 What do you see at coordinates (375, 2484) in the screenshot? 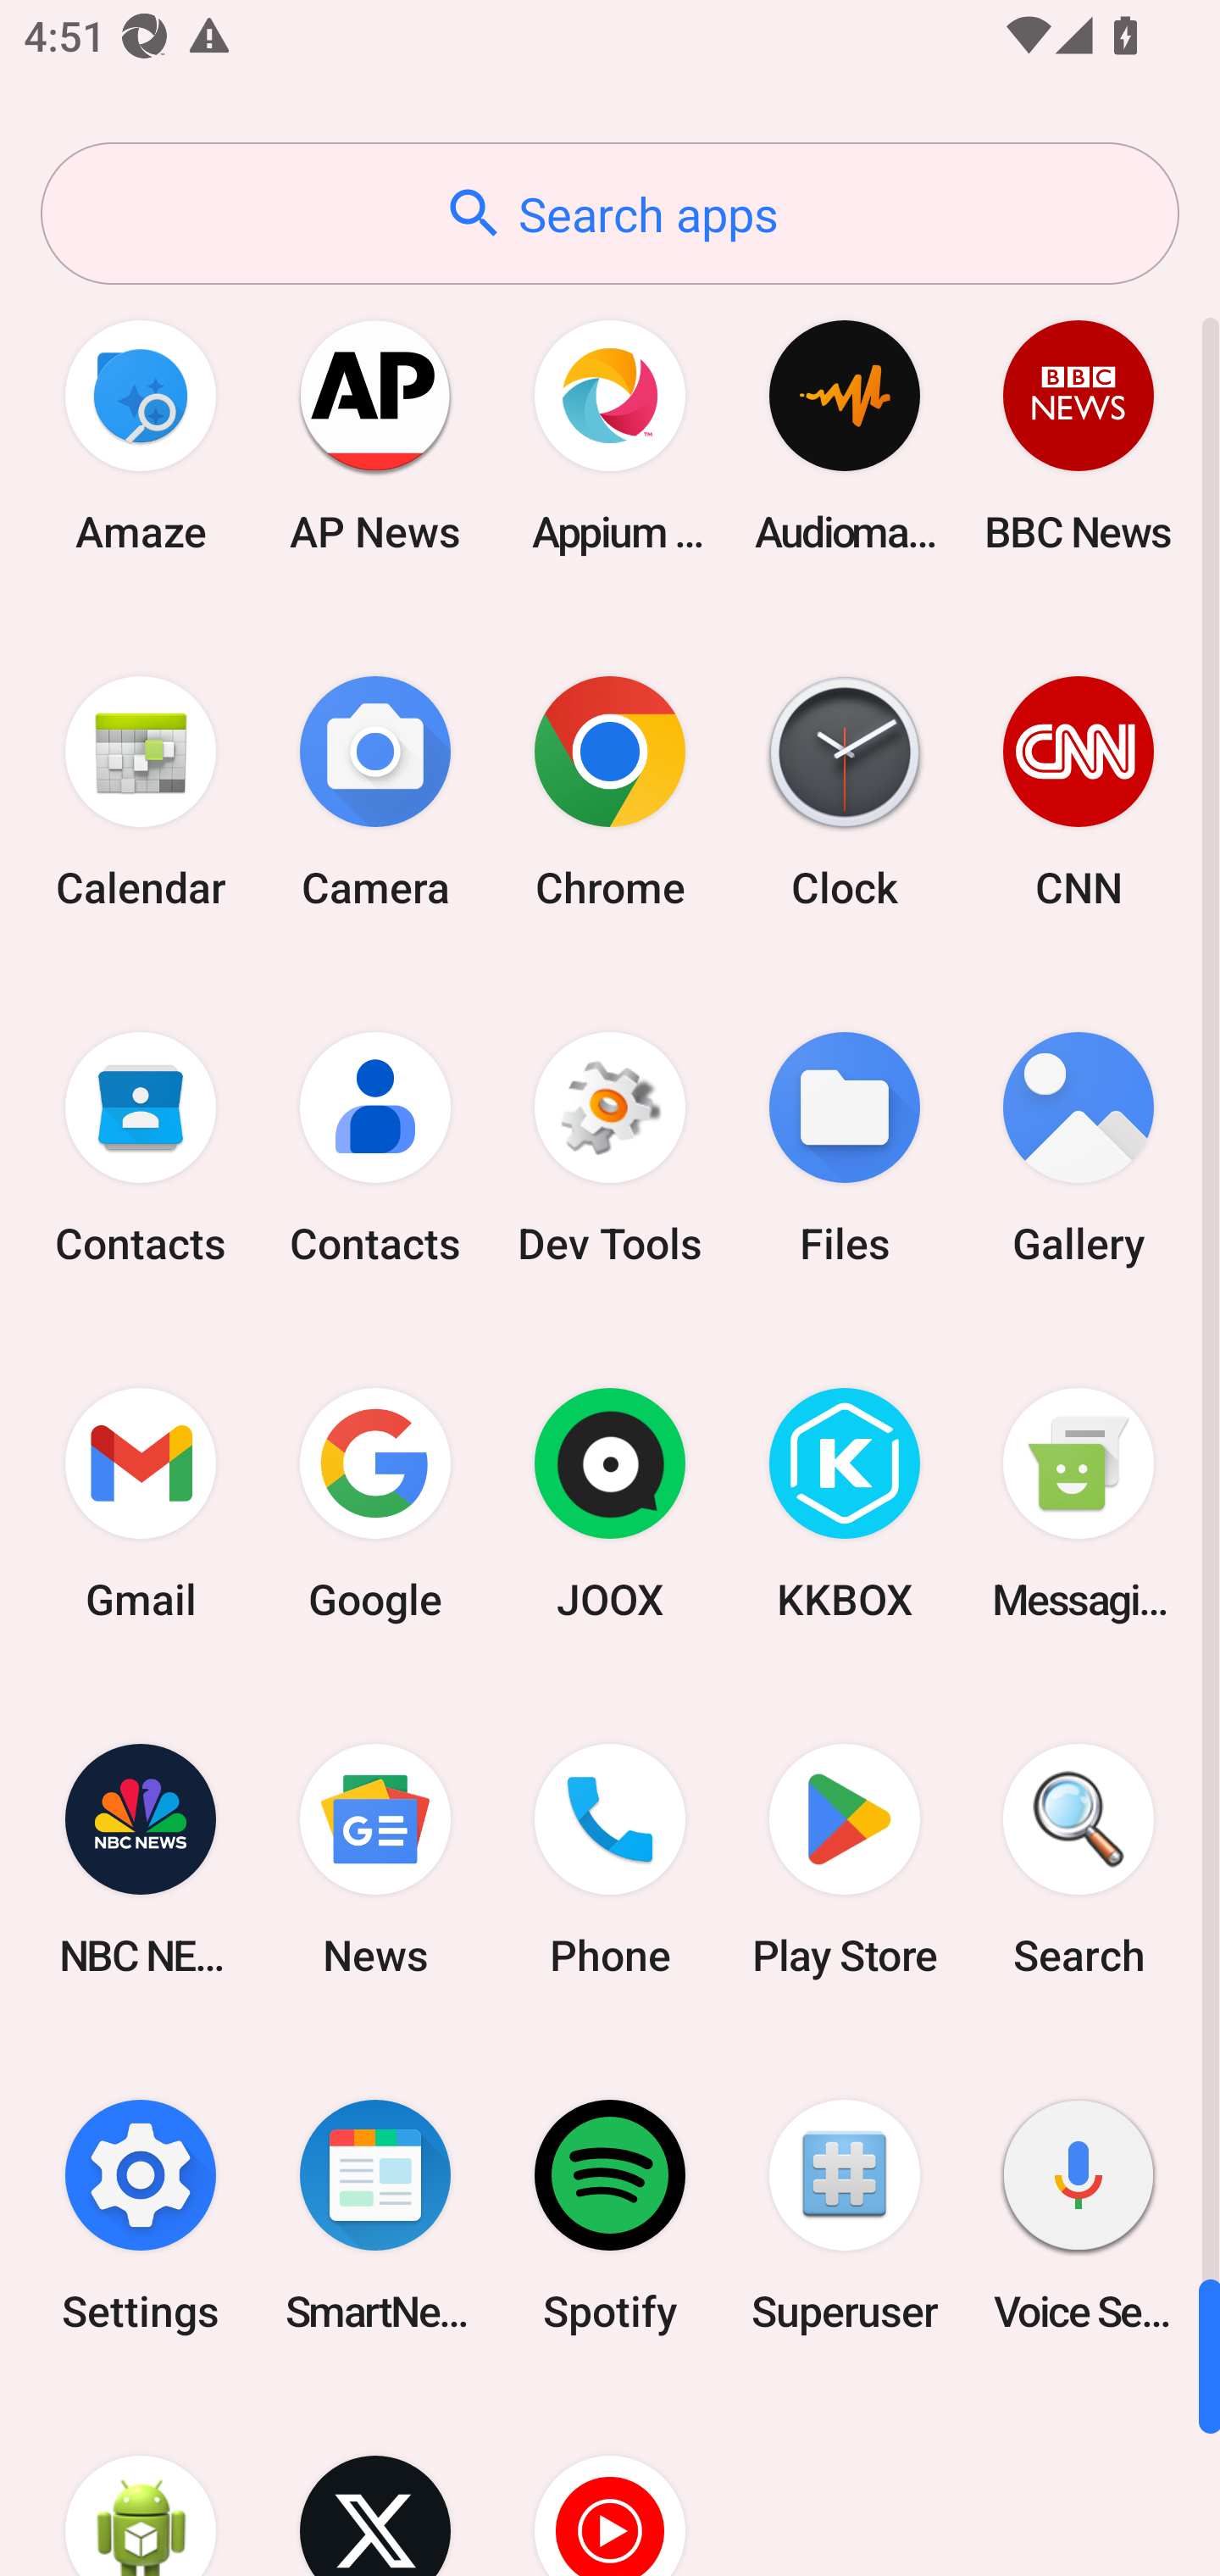
I see `X` at bounding box center [375, 2484].